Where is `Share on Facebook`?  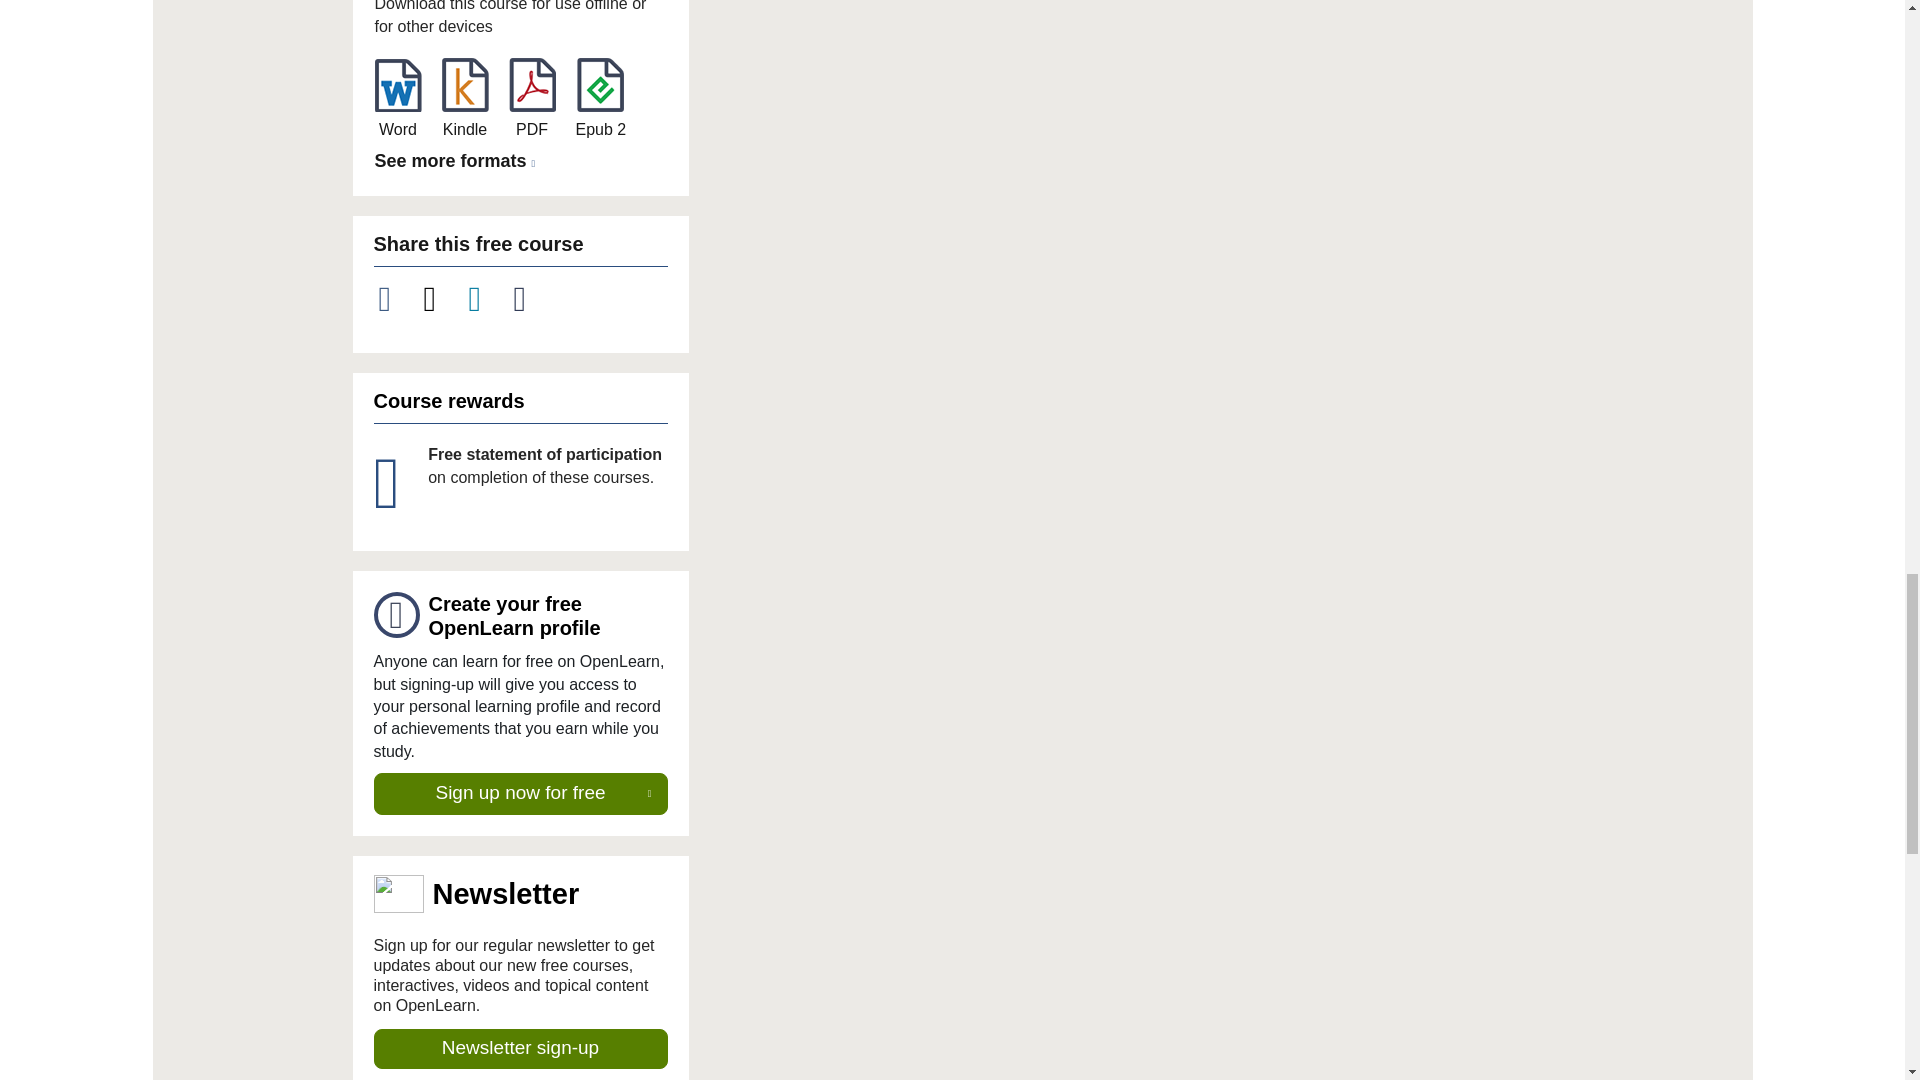
Share on Facebook is located at coordinates (395, 299).